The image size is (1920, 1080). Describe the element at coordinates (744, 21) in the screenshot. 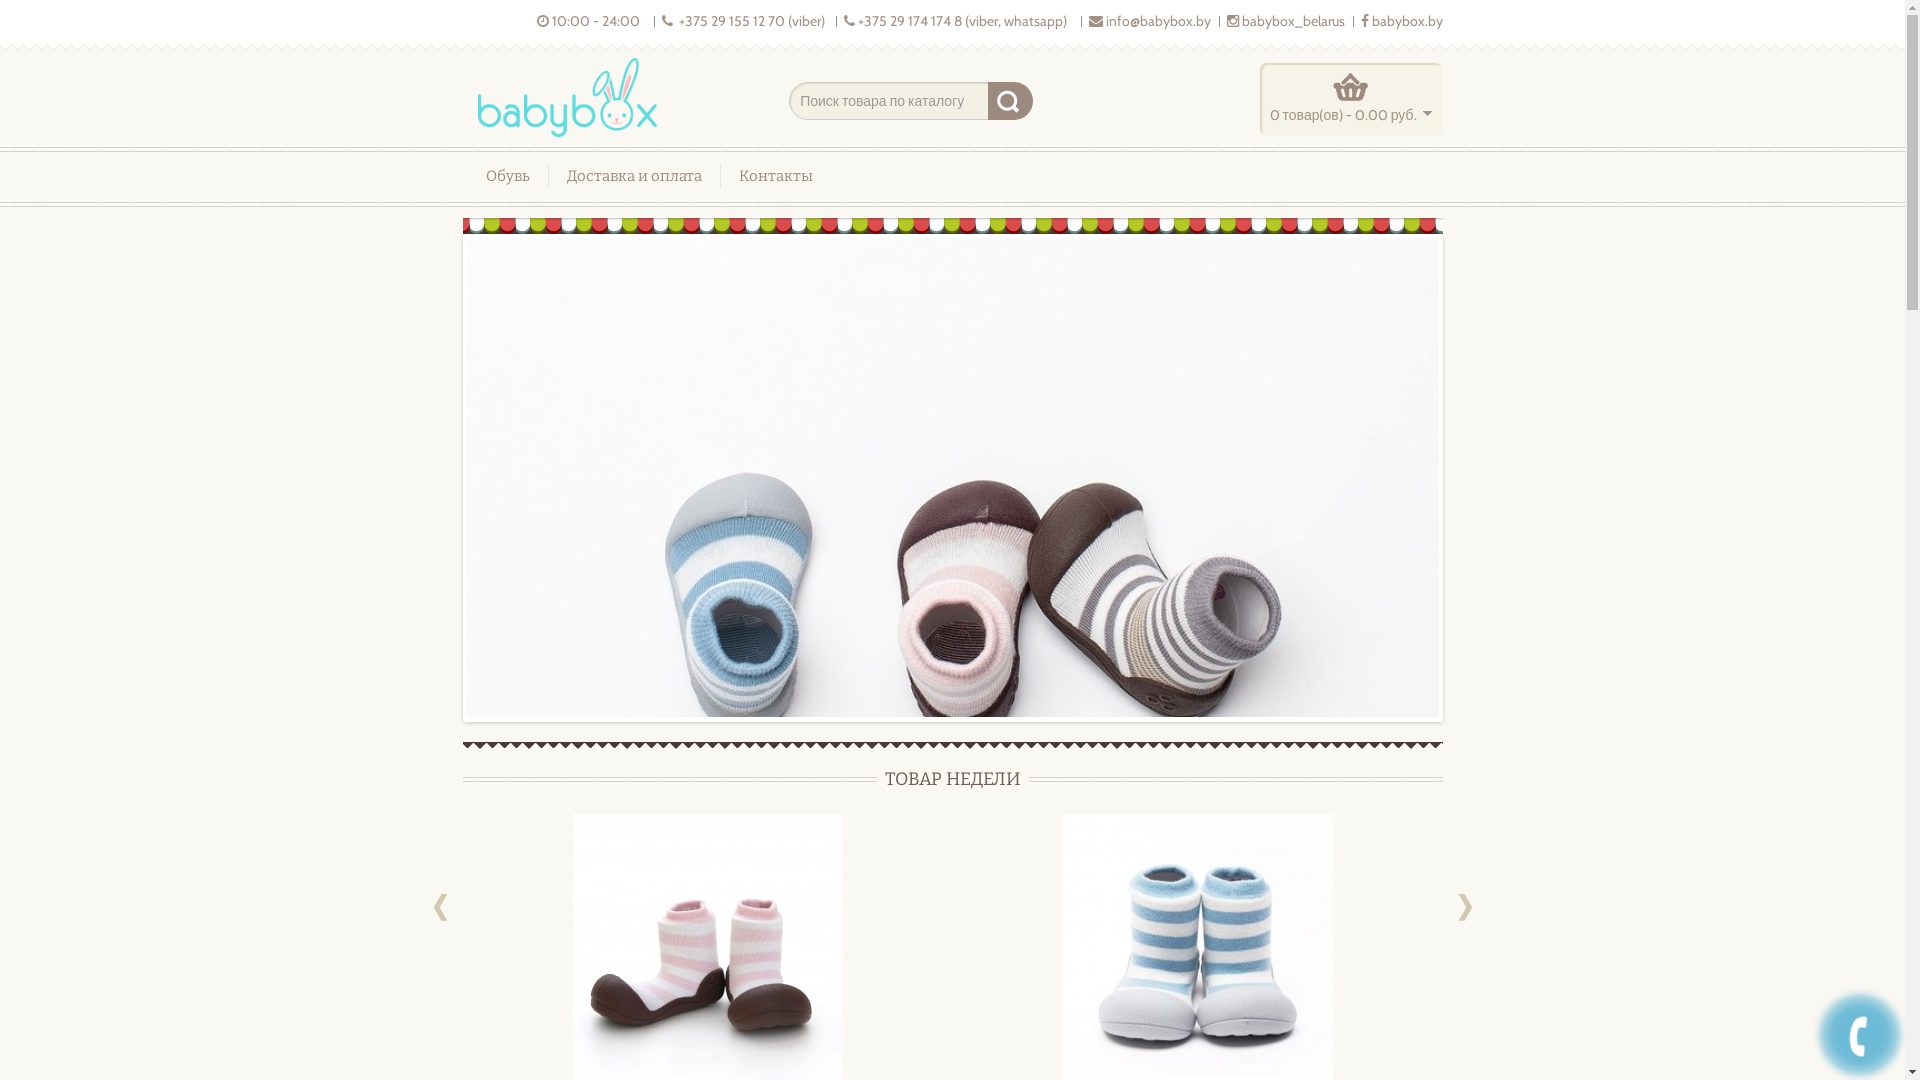

I see `  +375 29 155 12 70 (viber)` at that location.